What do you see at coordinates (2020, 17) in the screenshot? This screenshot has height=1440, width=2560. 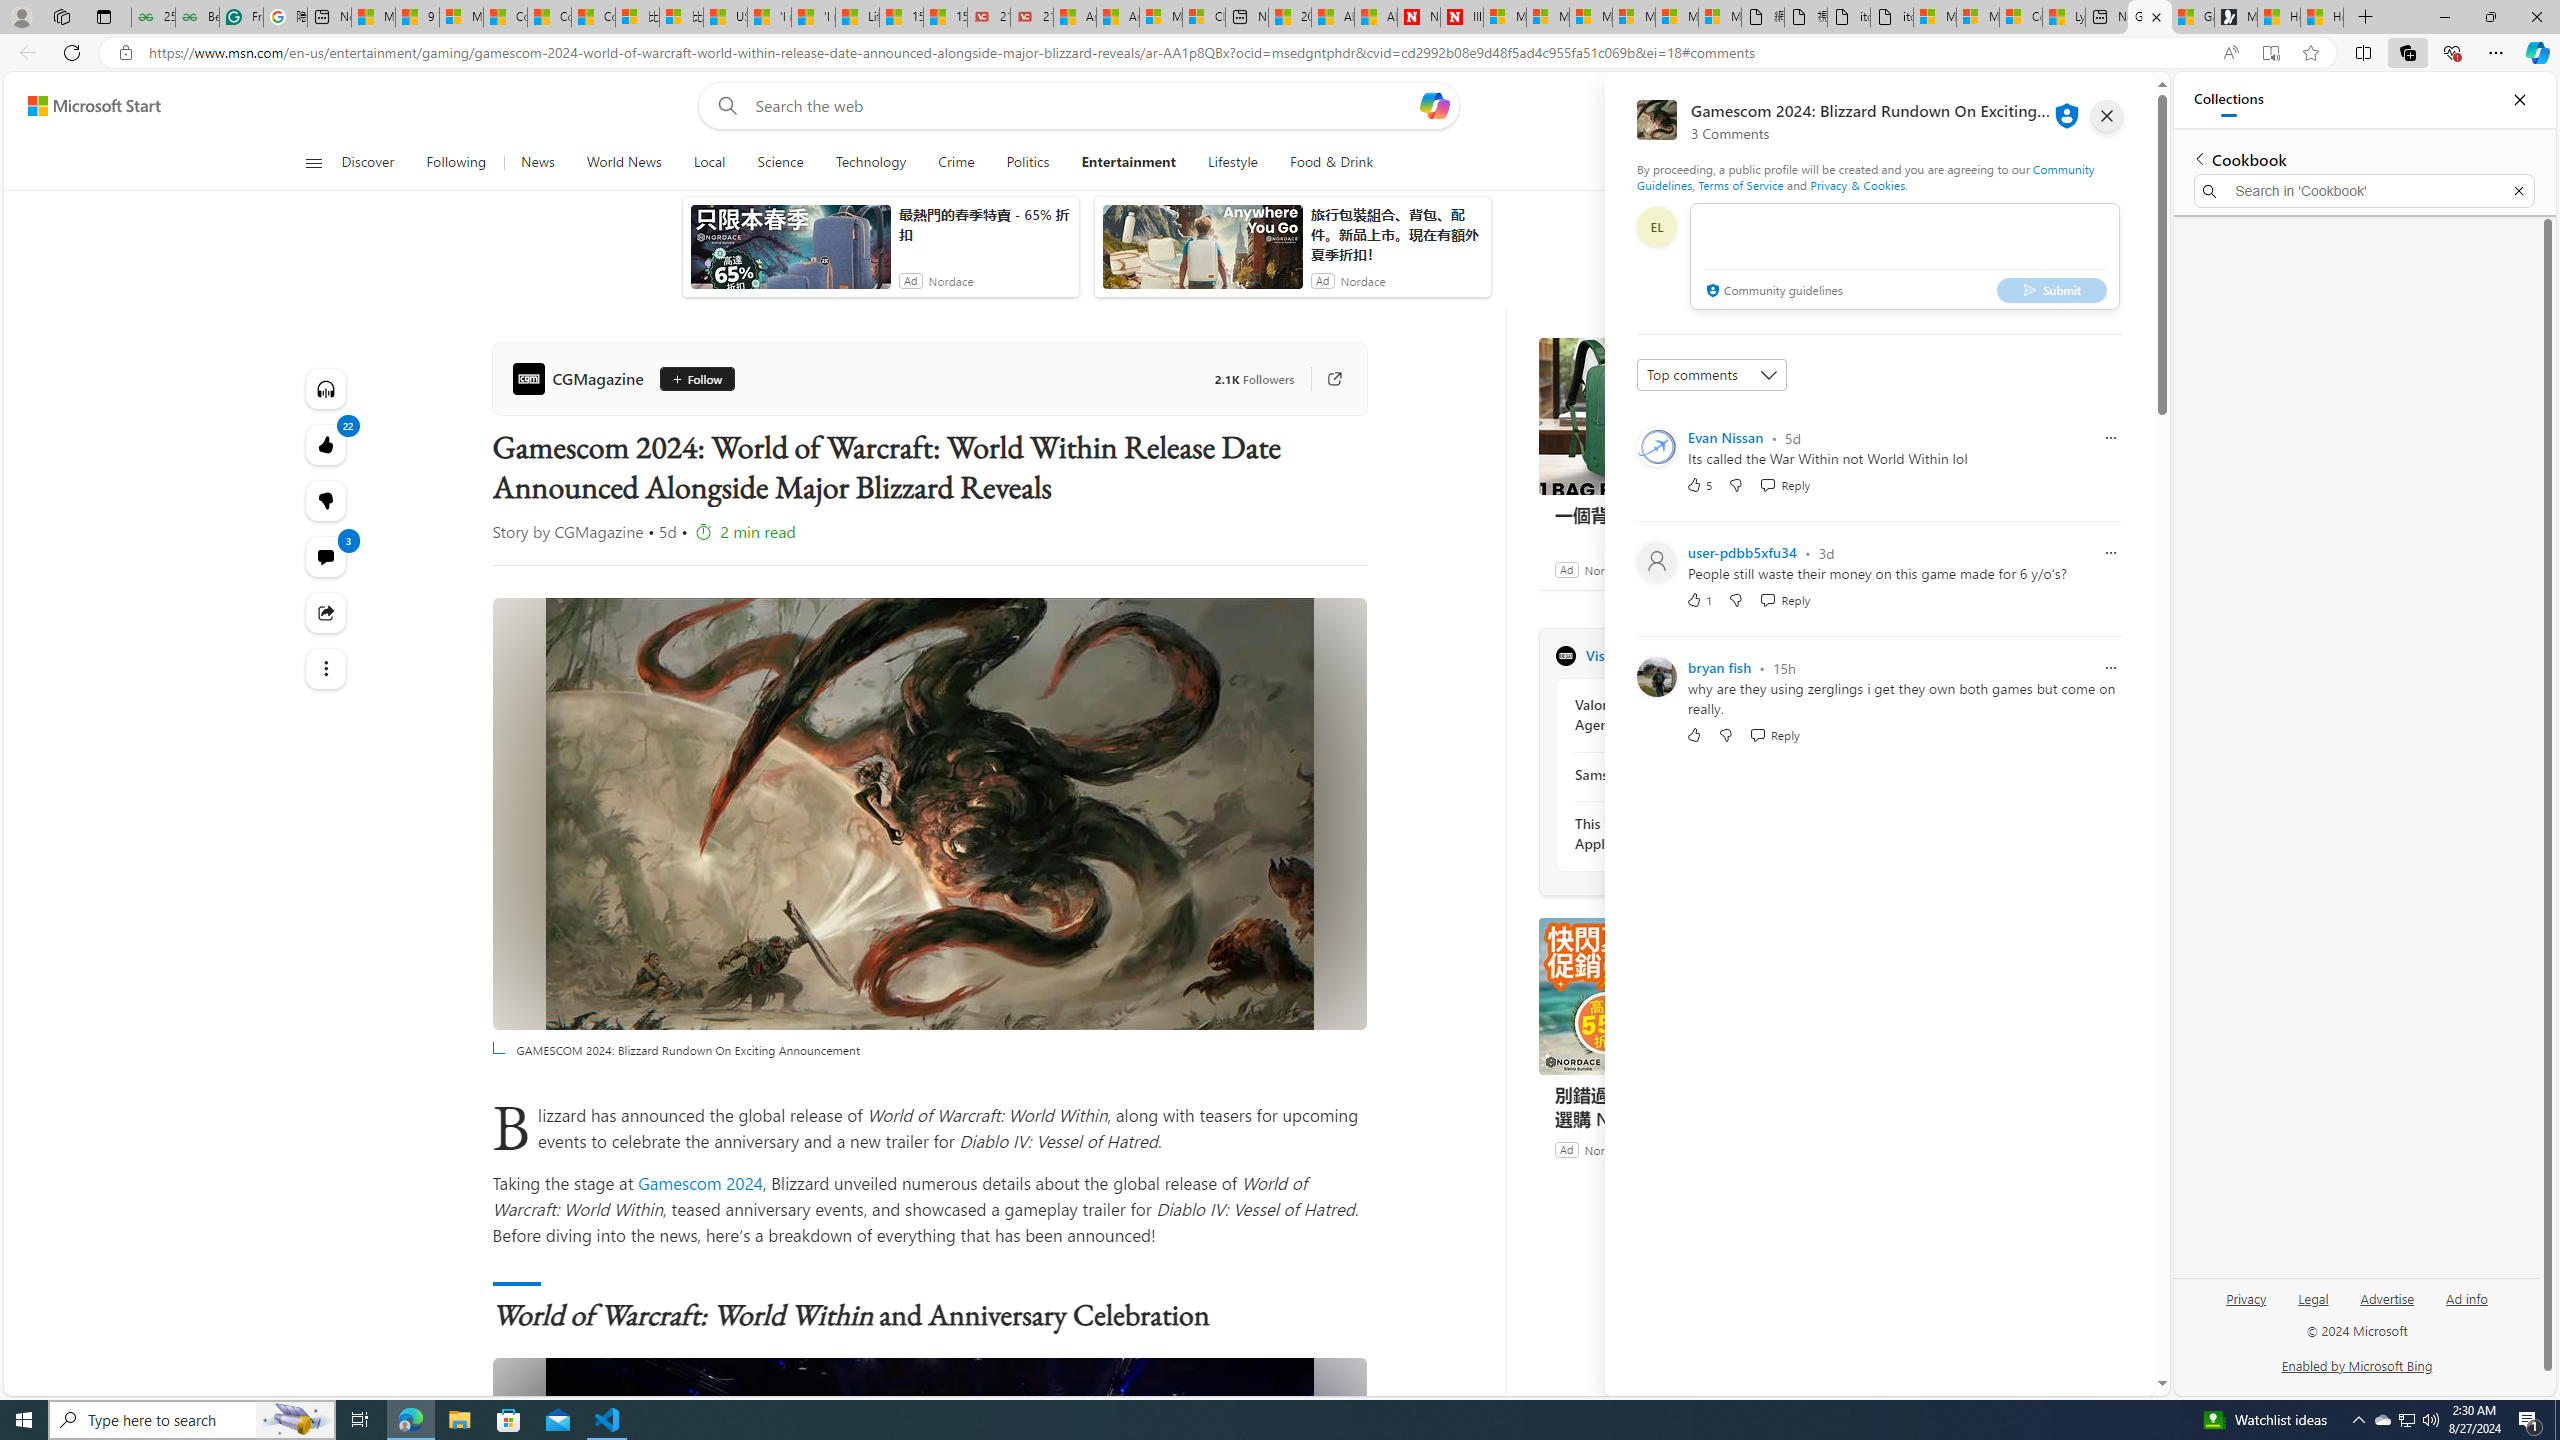 I see `Consumer Health Data Privacy Policy` at bounding box center [2020, 17].